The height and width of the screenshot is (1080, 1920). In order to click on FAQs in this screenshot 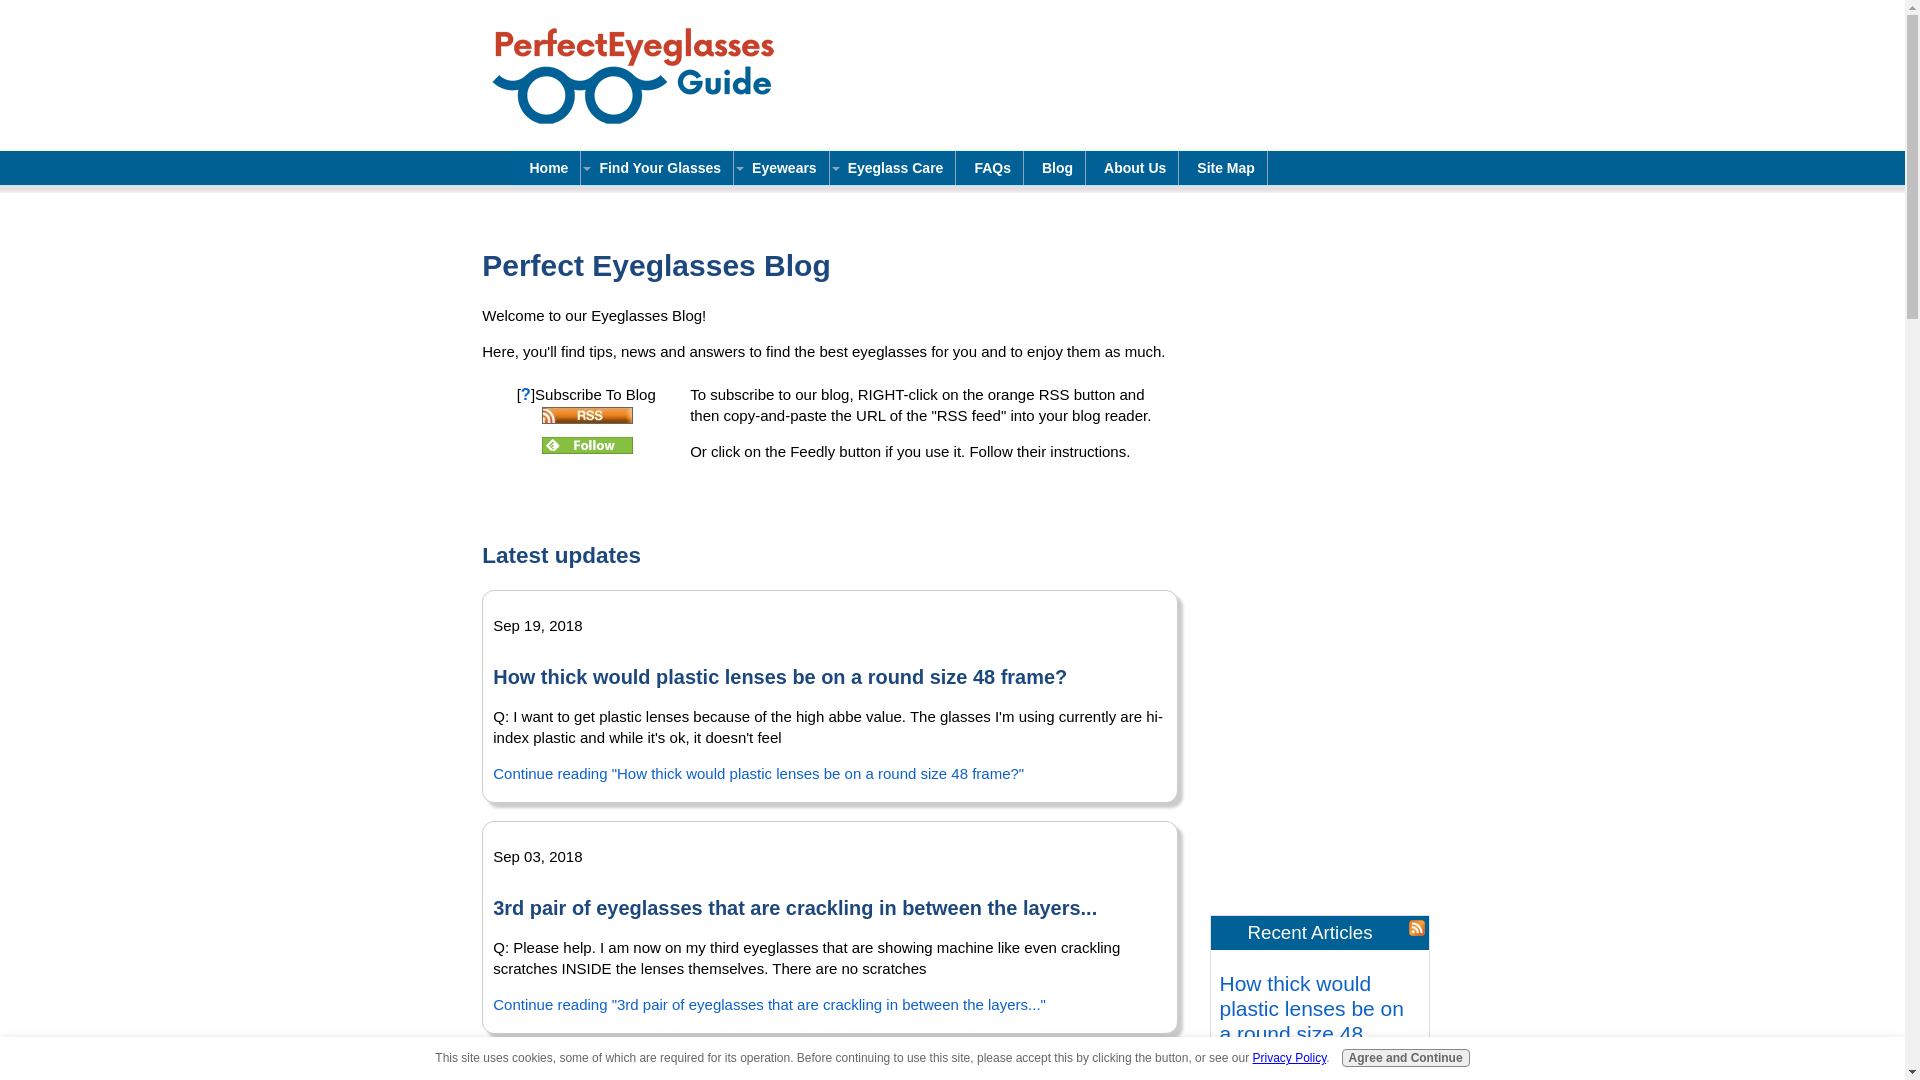, I will do `click(990, 168)`.